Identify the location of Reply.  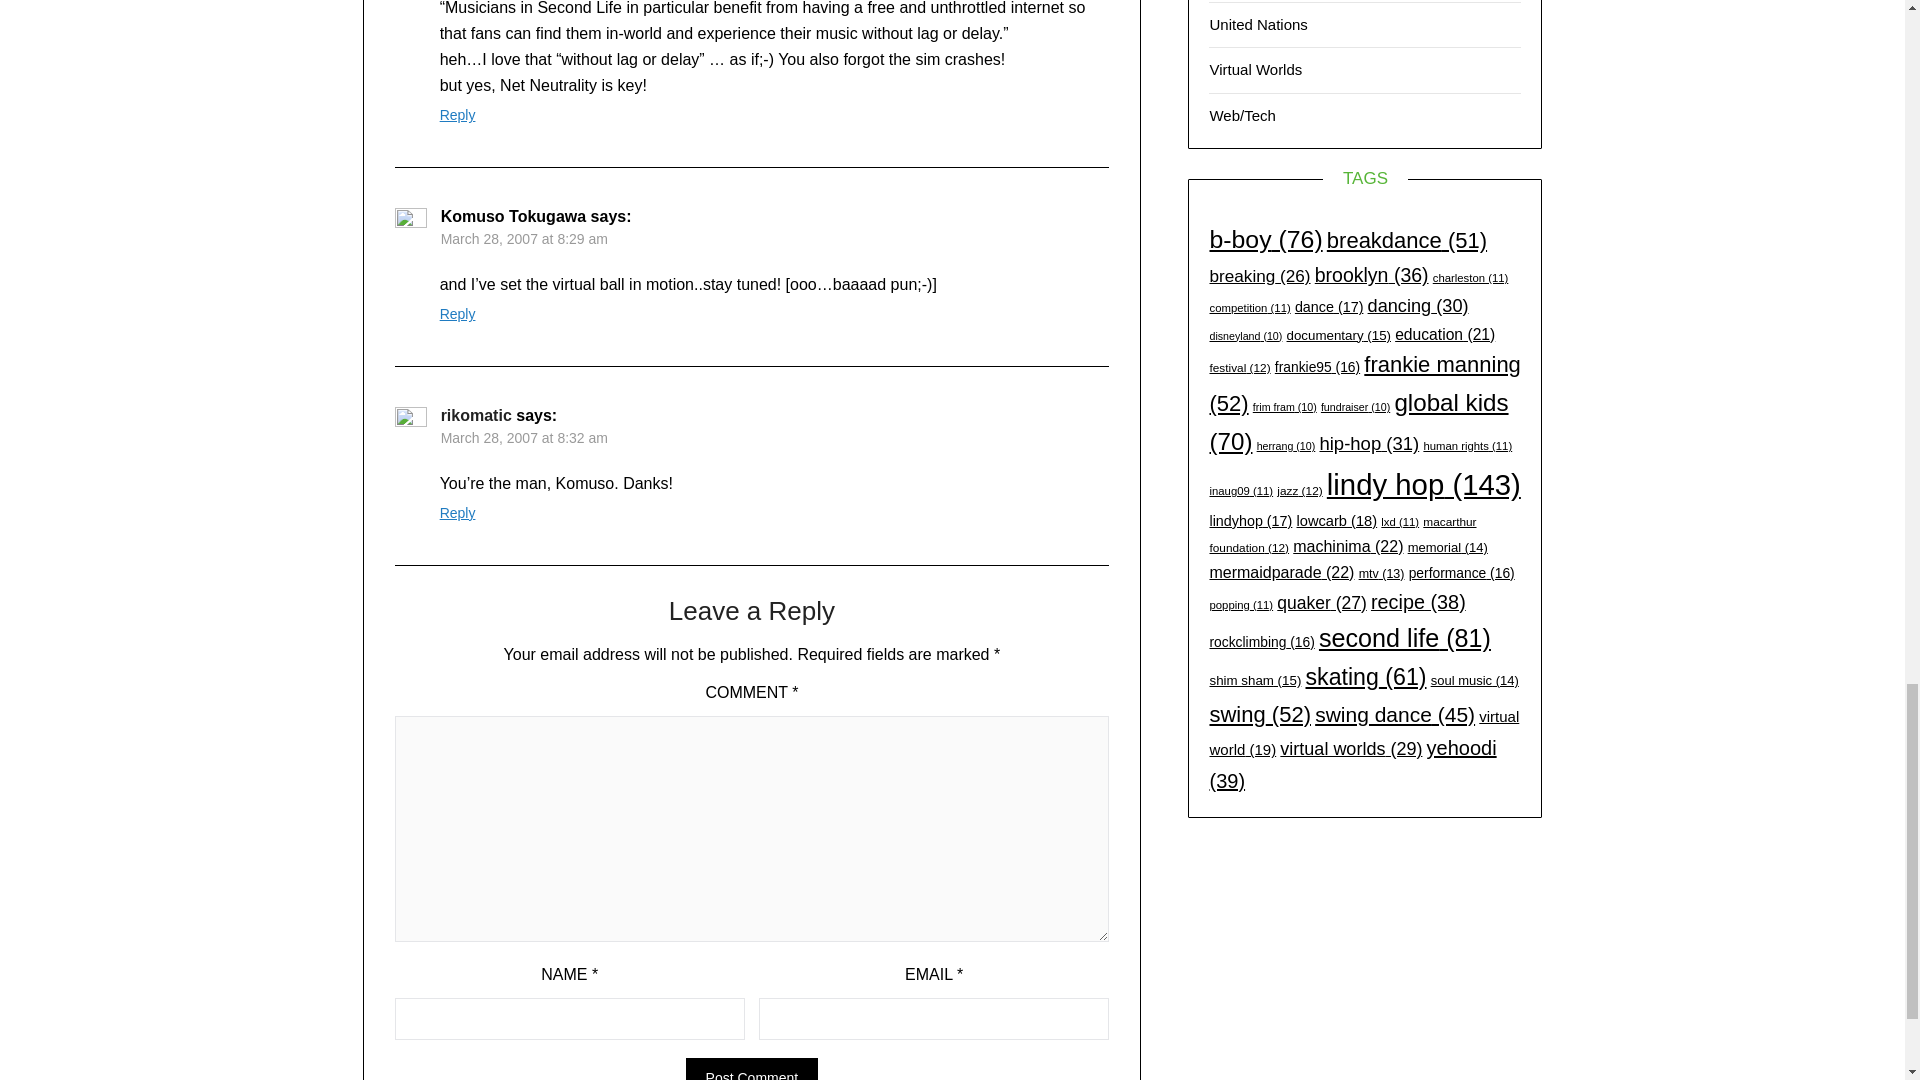
(458, 512).